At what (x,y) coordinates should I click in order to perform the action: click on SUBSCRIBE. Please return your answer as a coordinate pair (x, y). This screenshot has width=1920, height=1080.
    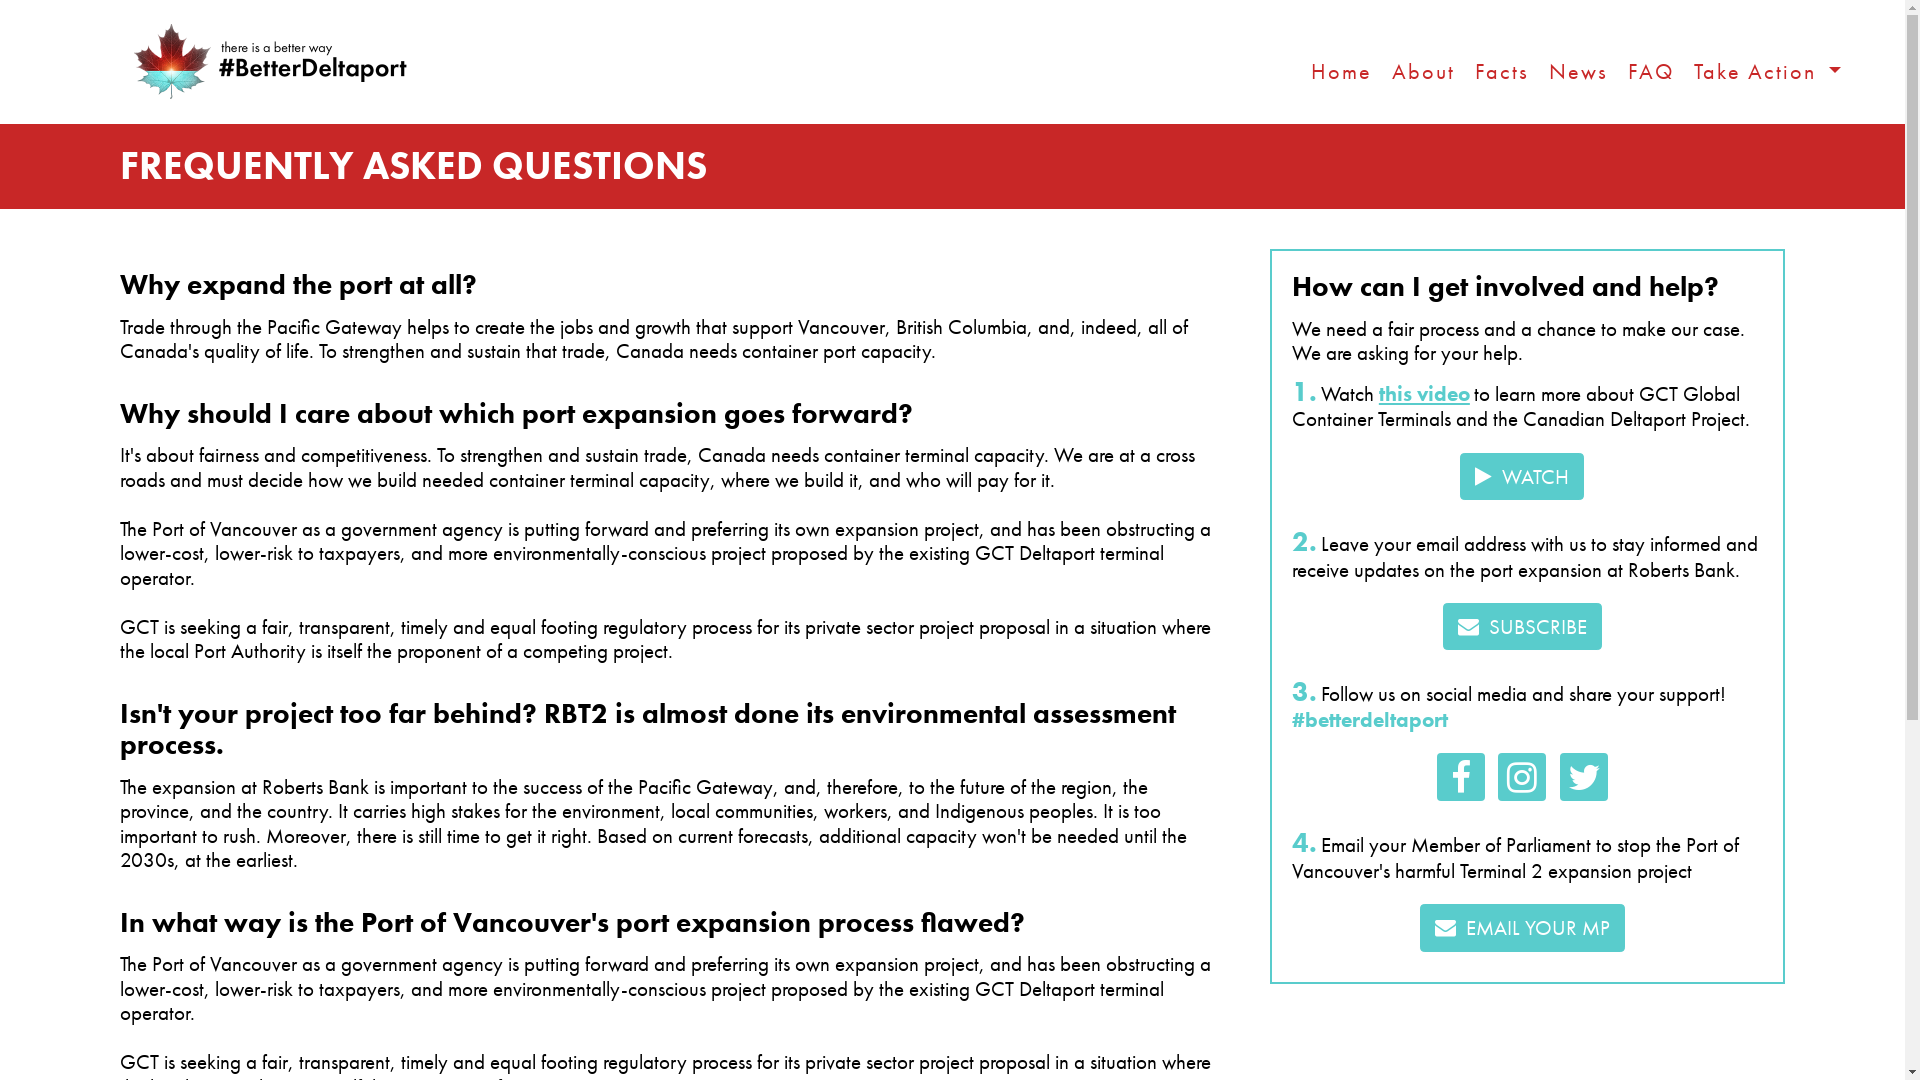
    Looking at the image, I should click on (1522, 627).